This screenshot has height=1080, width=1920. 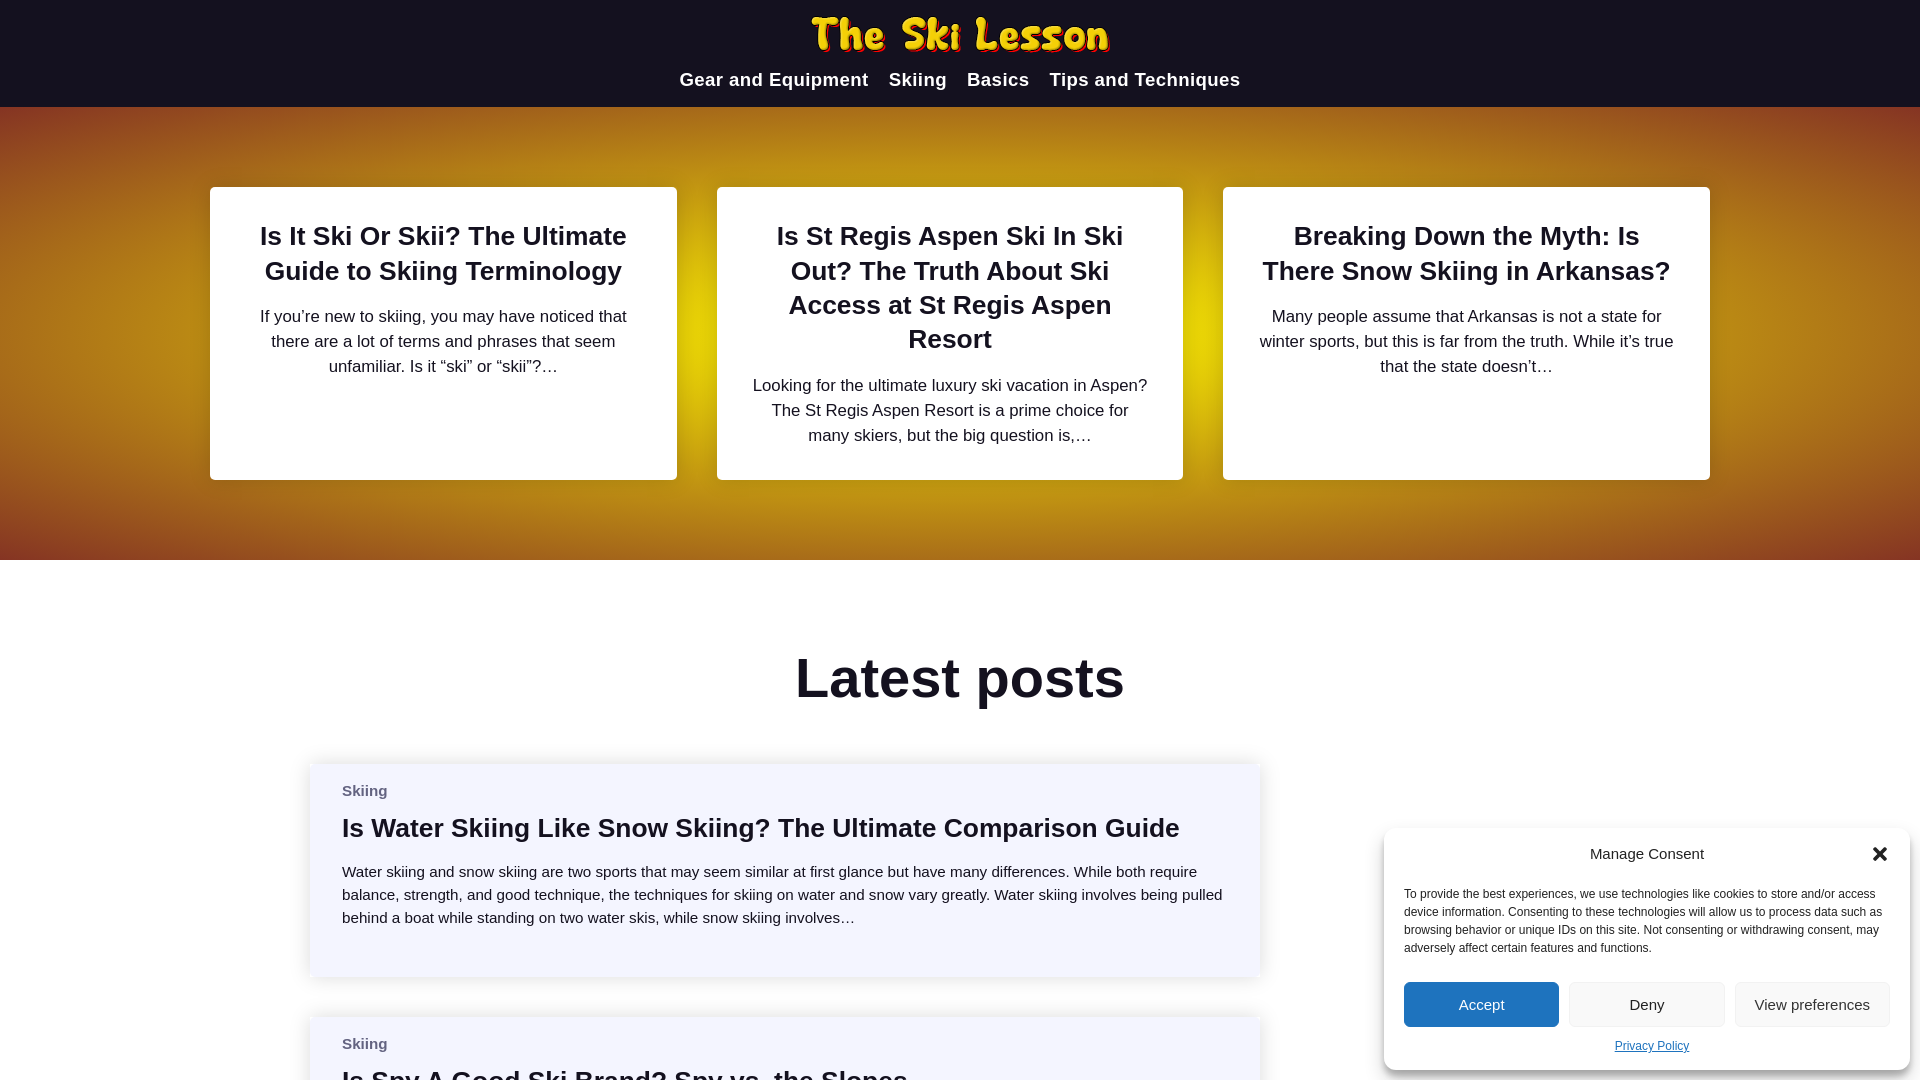 I want to click on View preferences, so click(x=1812, y=1004).